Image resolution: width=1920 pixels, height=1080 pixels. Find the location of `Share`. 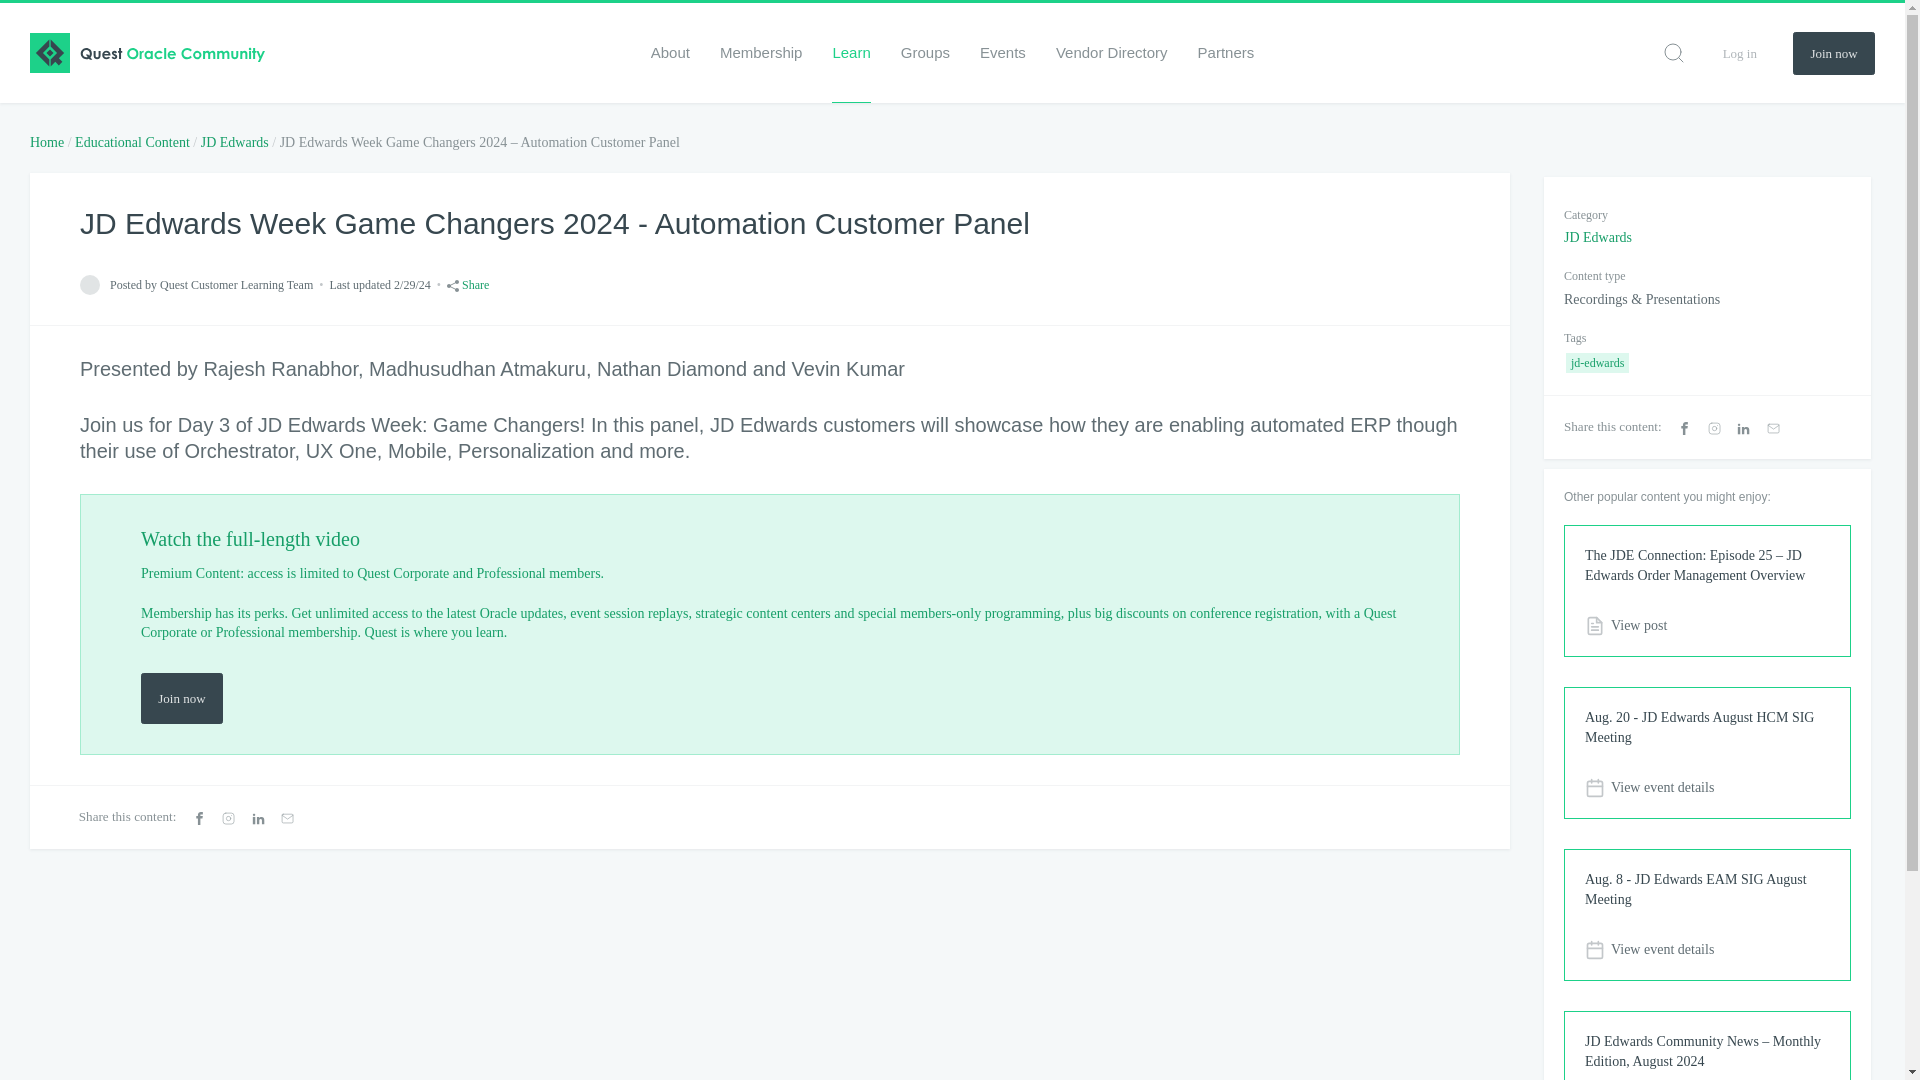

Share is located at coordinates (468, 284).